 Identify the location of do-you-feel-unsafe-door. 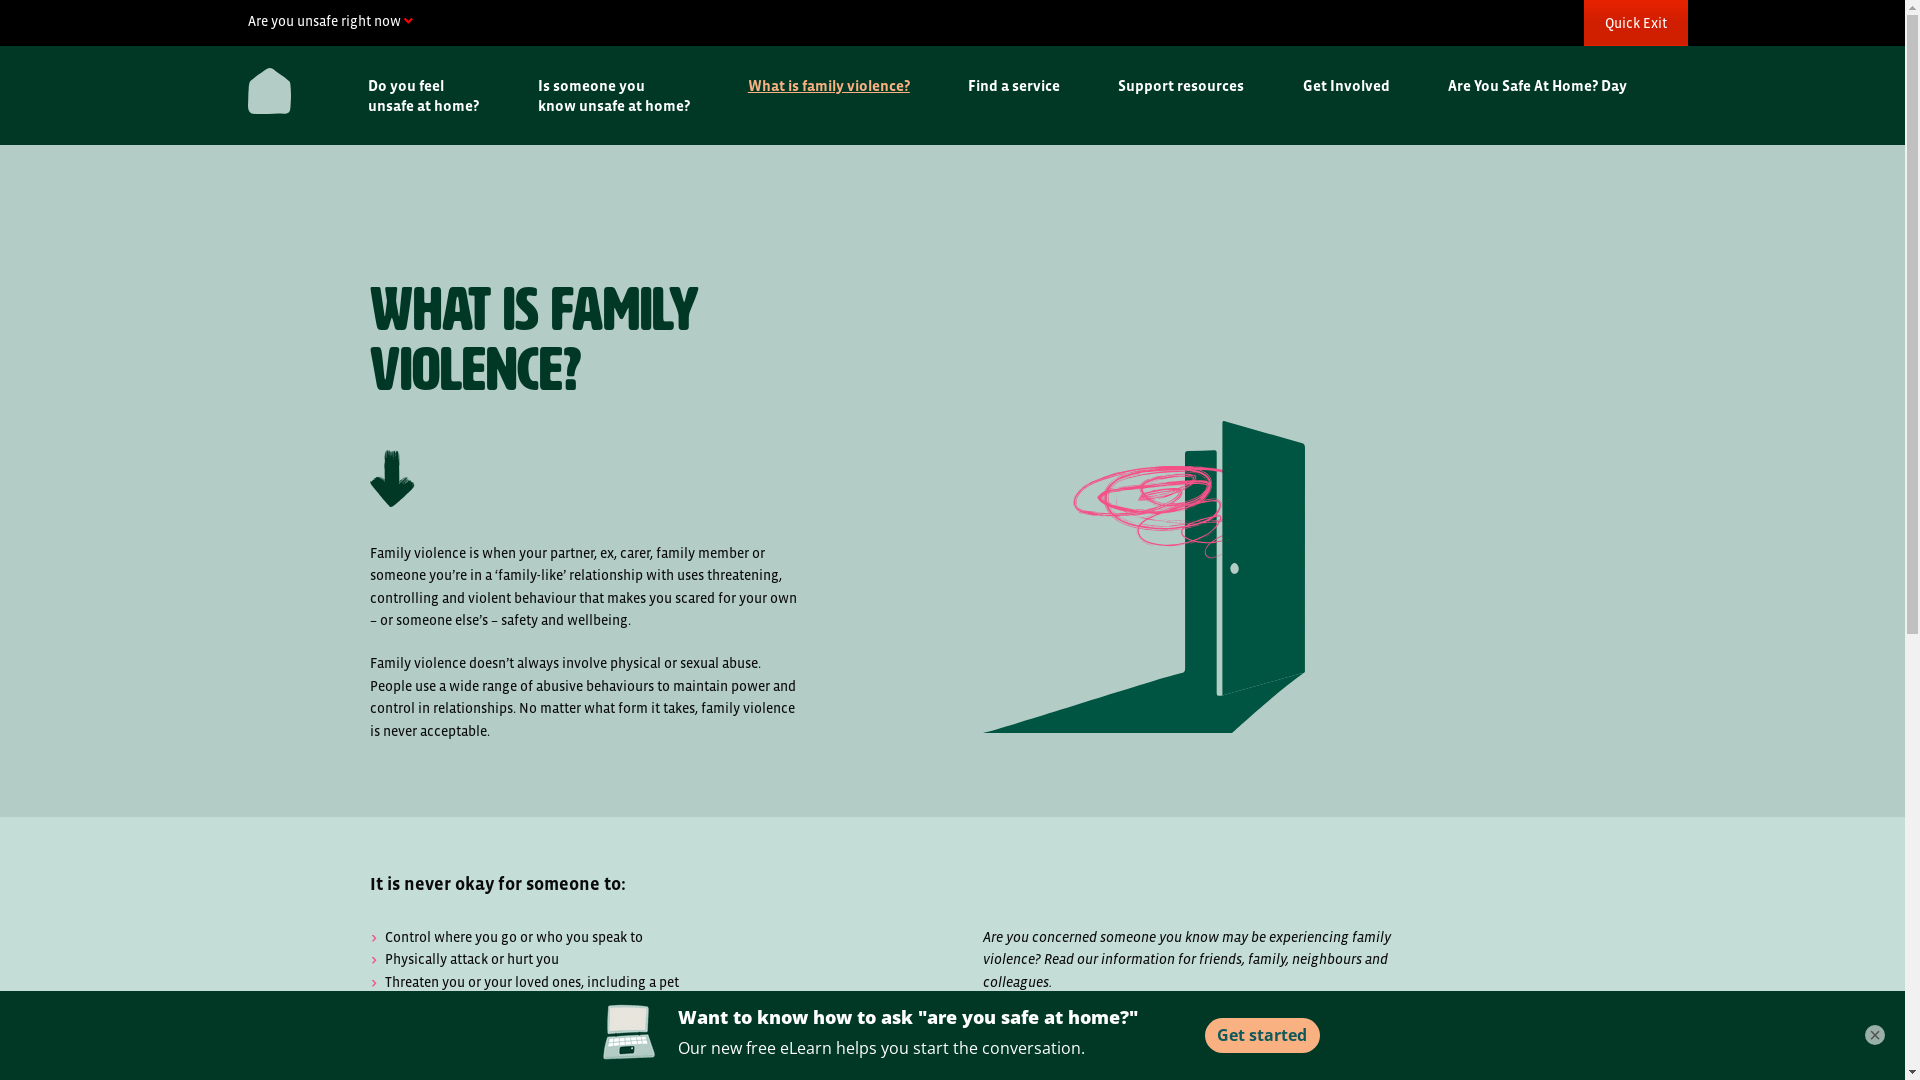
(1143, 577).